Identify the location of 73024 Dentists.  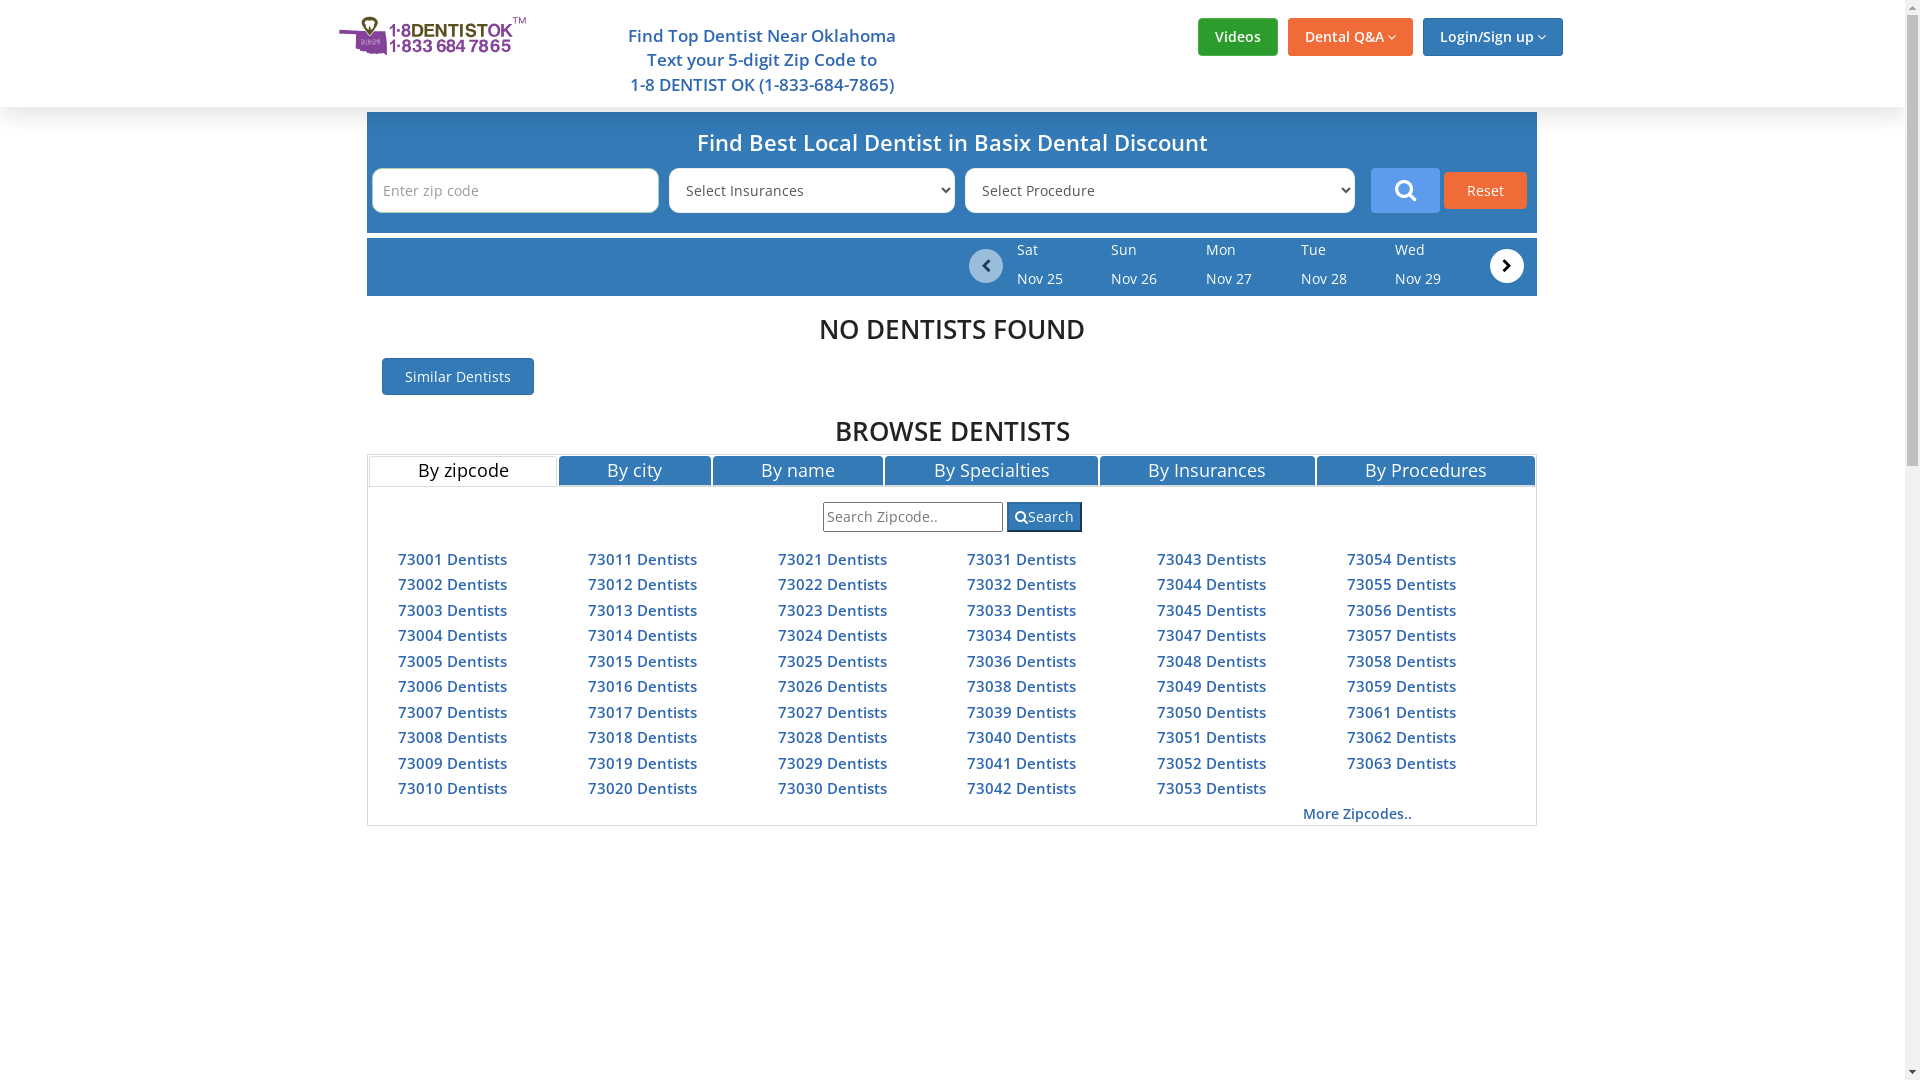
(832, 635).